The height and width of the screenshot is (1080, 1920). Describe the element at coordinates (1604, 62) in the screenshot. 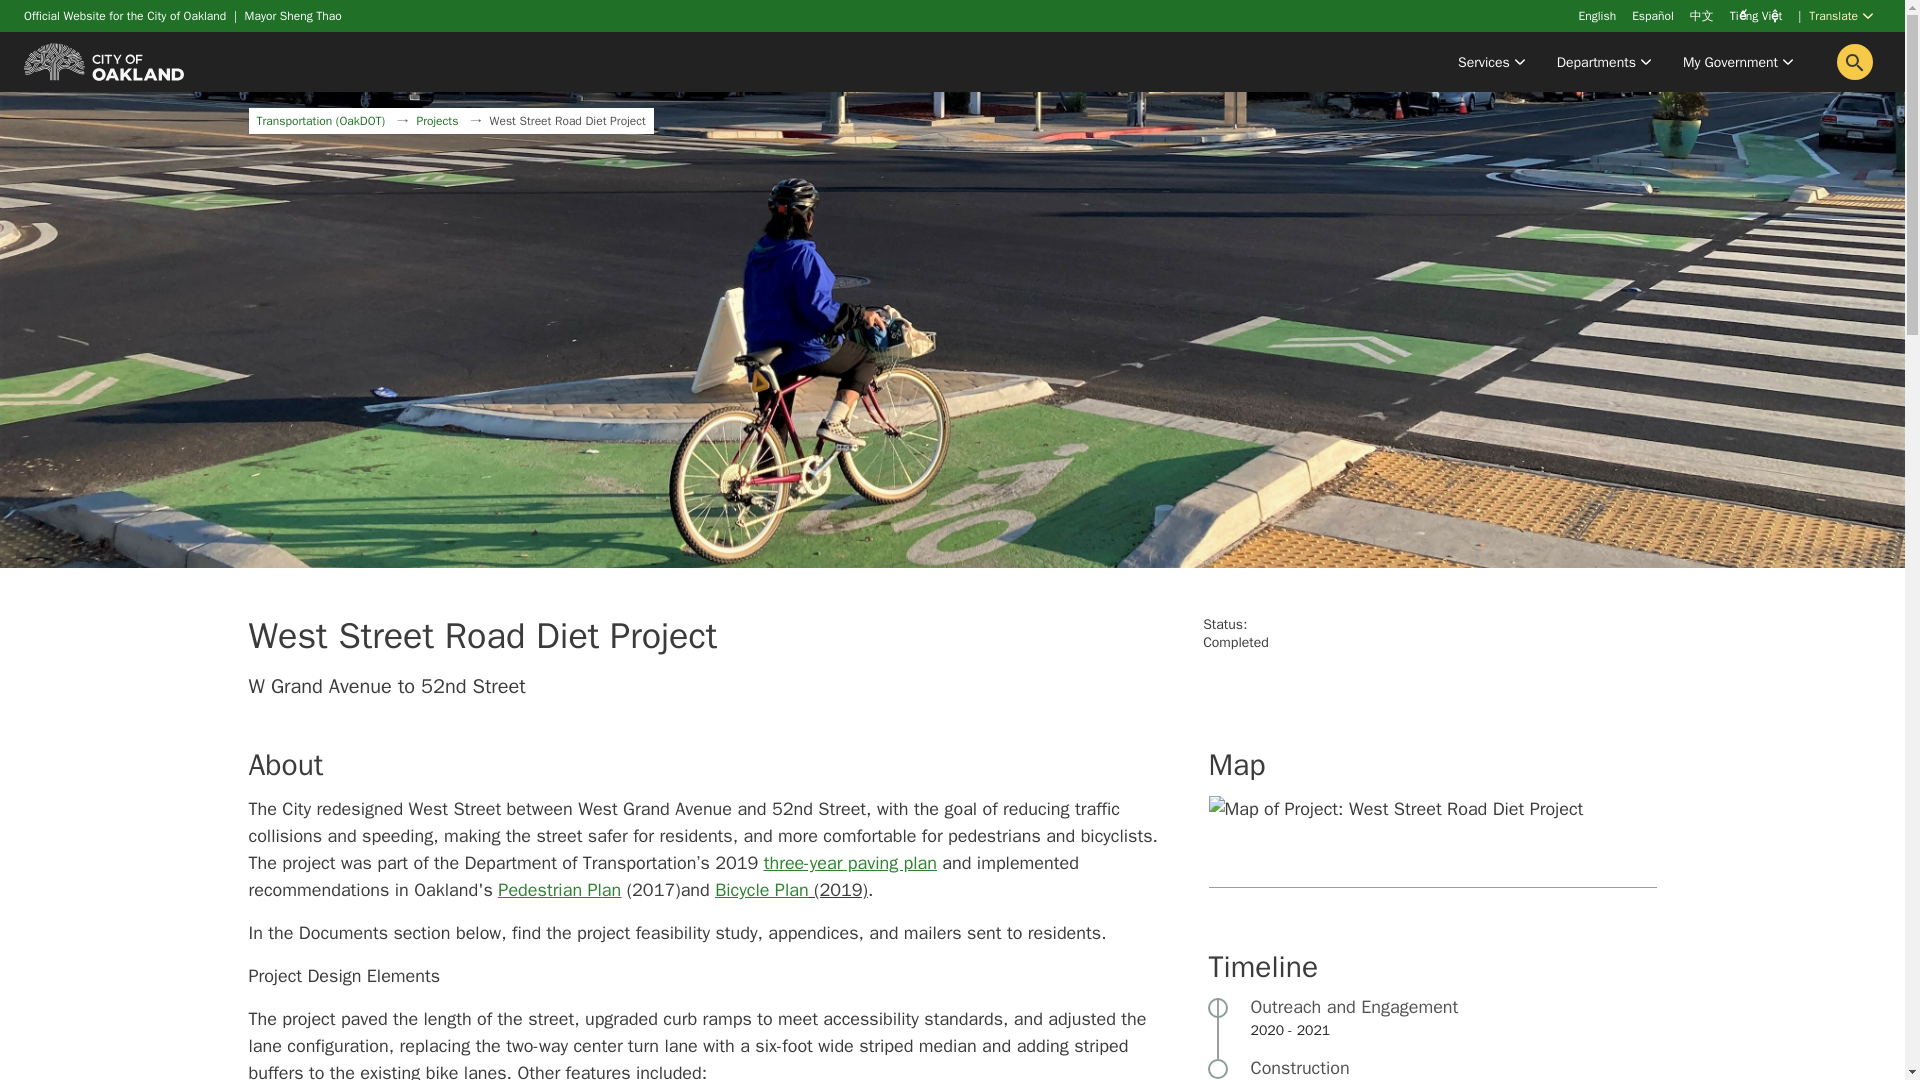

I see `Departments` at that location.